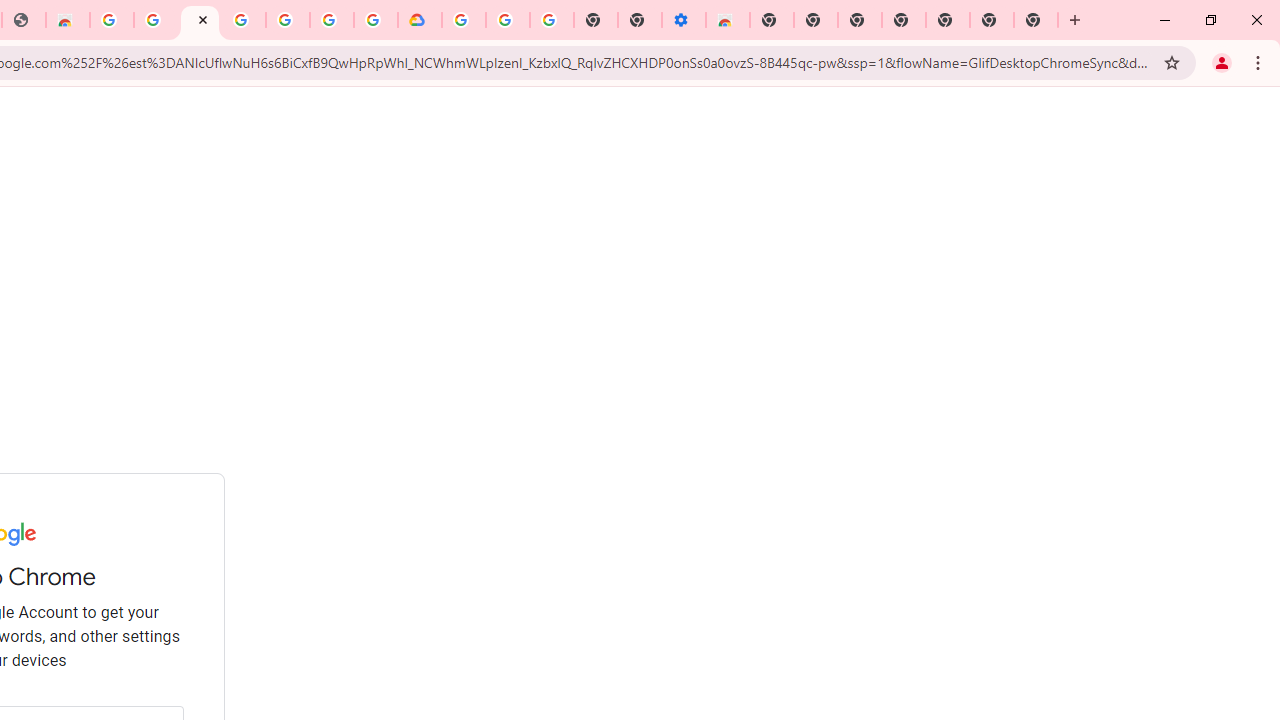  I want to click on Sign in - Google Accounts, so click(464, 20).